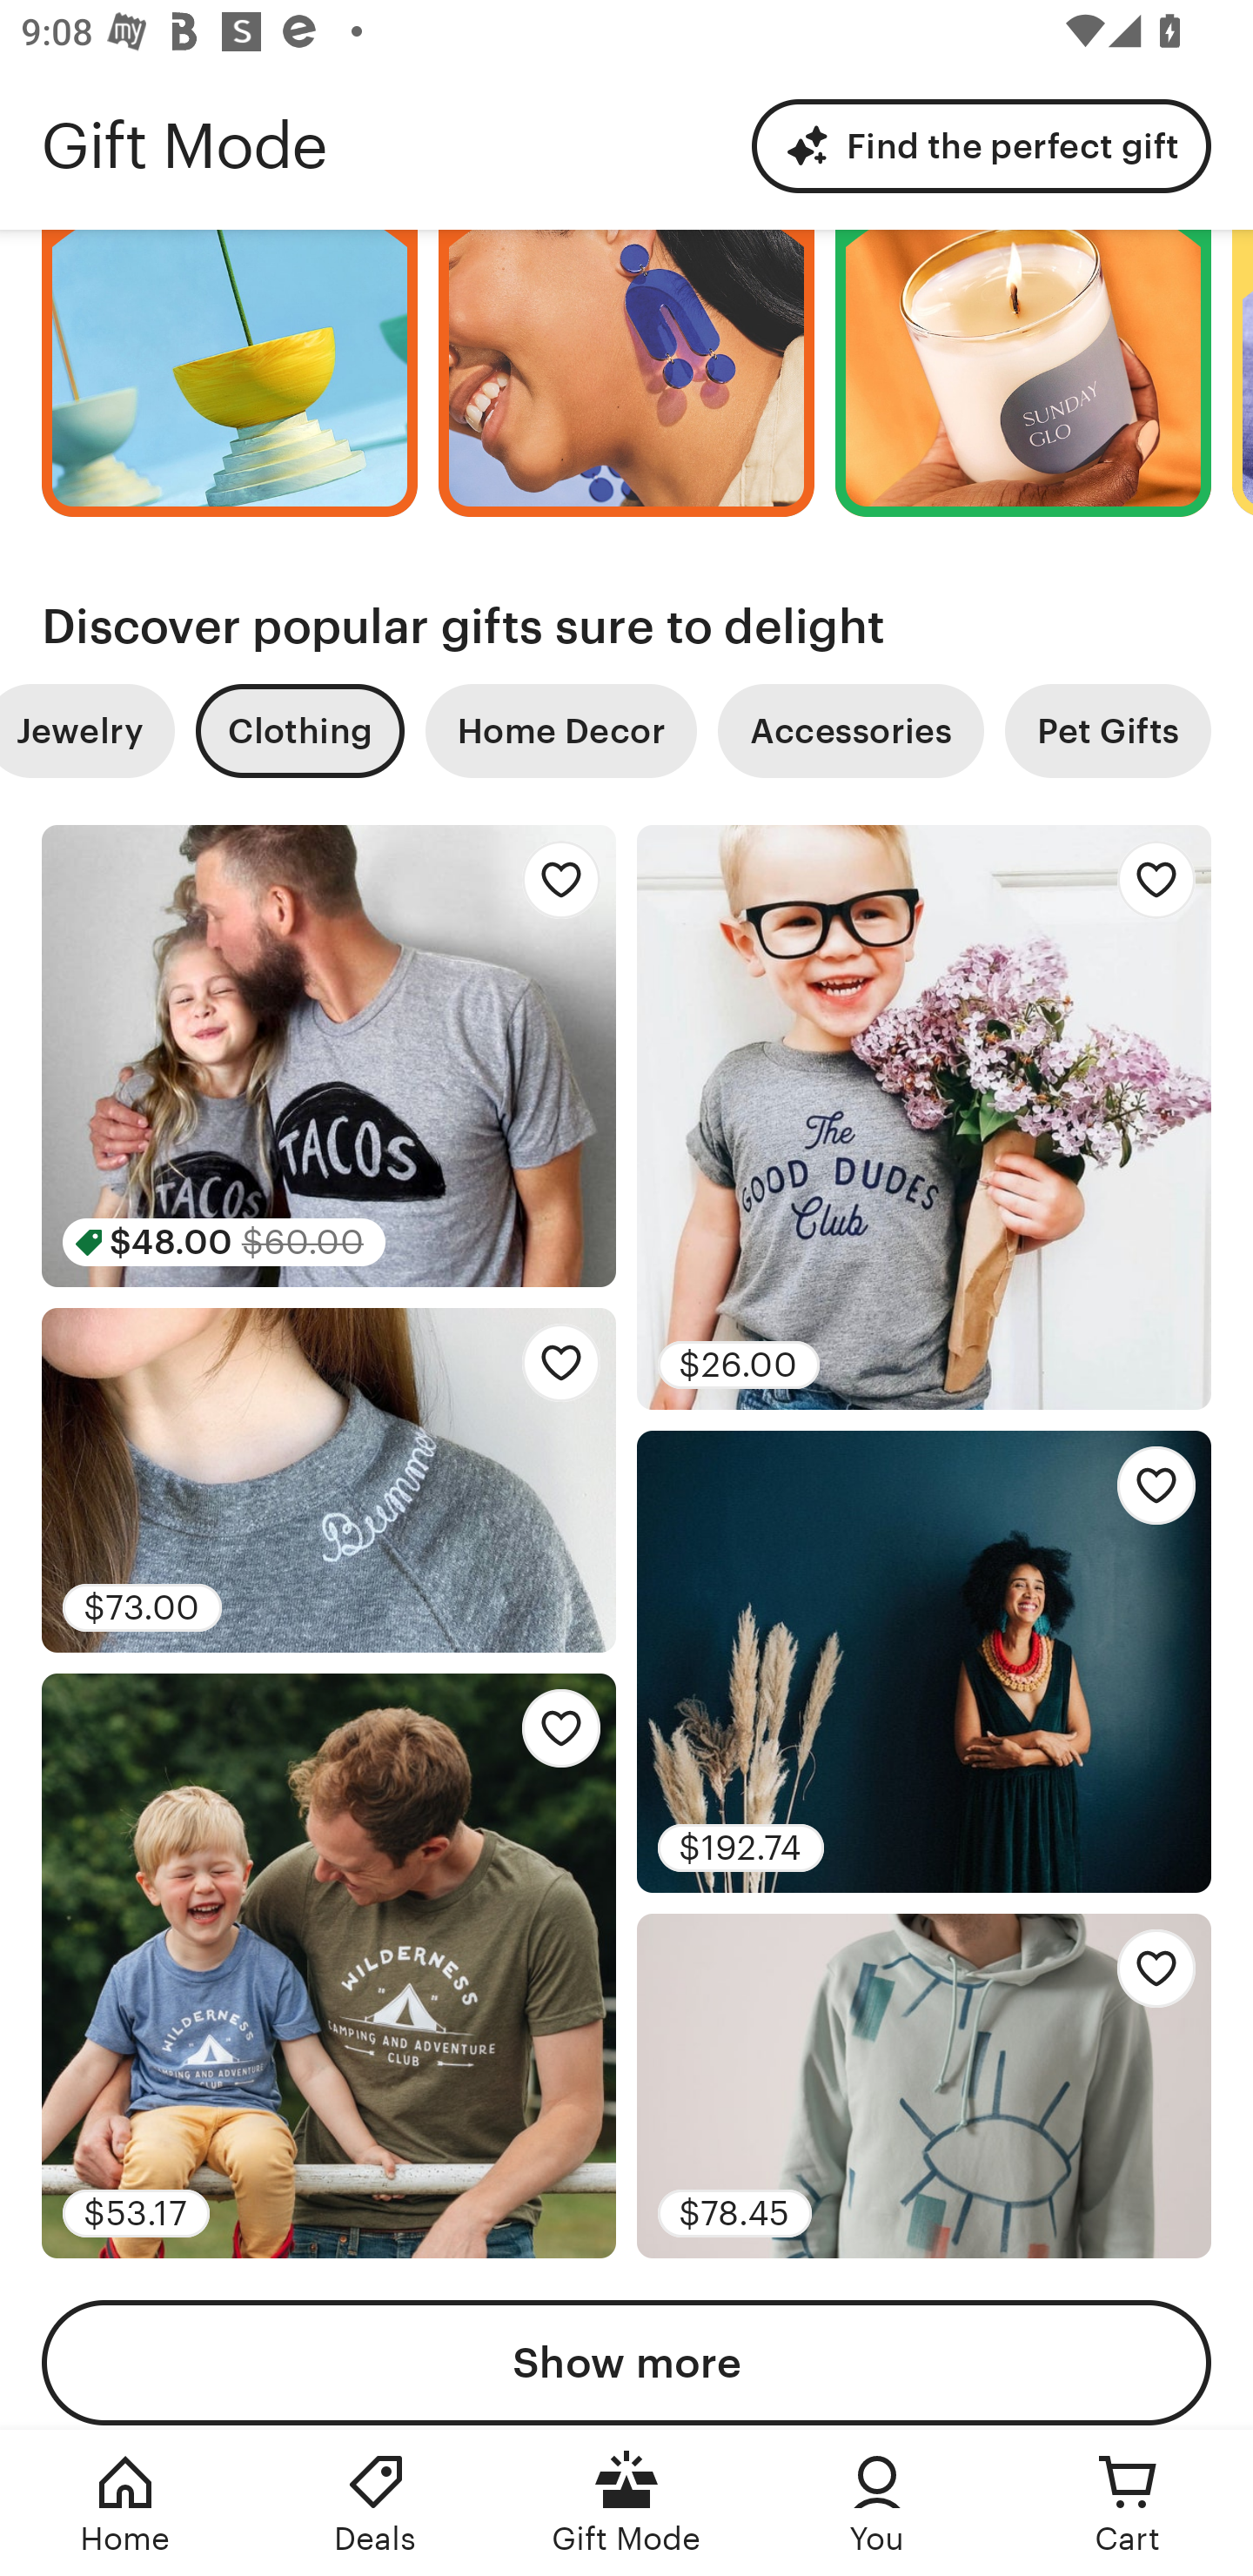 This screenshot has width=1253, height=2576. I want to click on Home, so click(125, 2503).